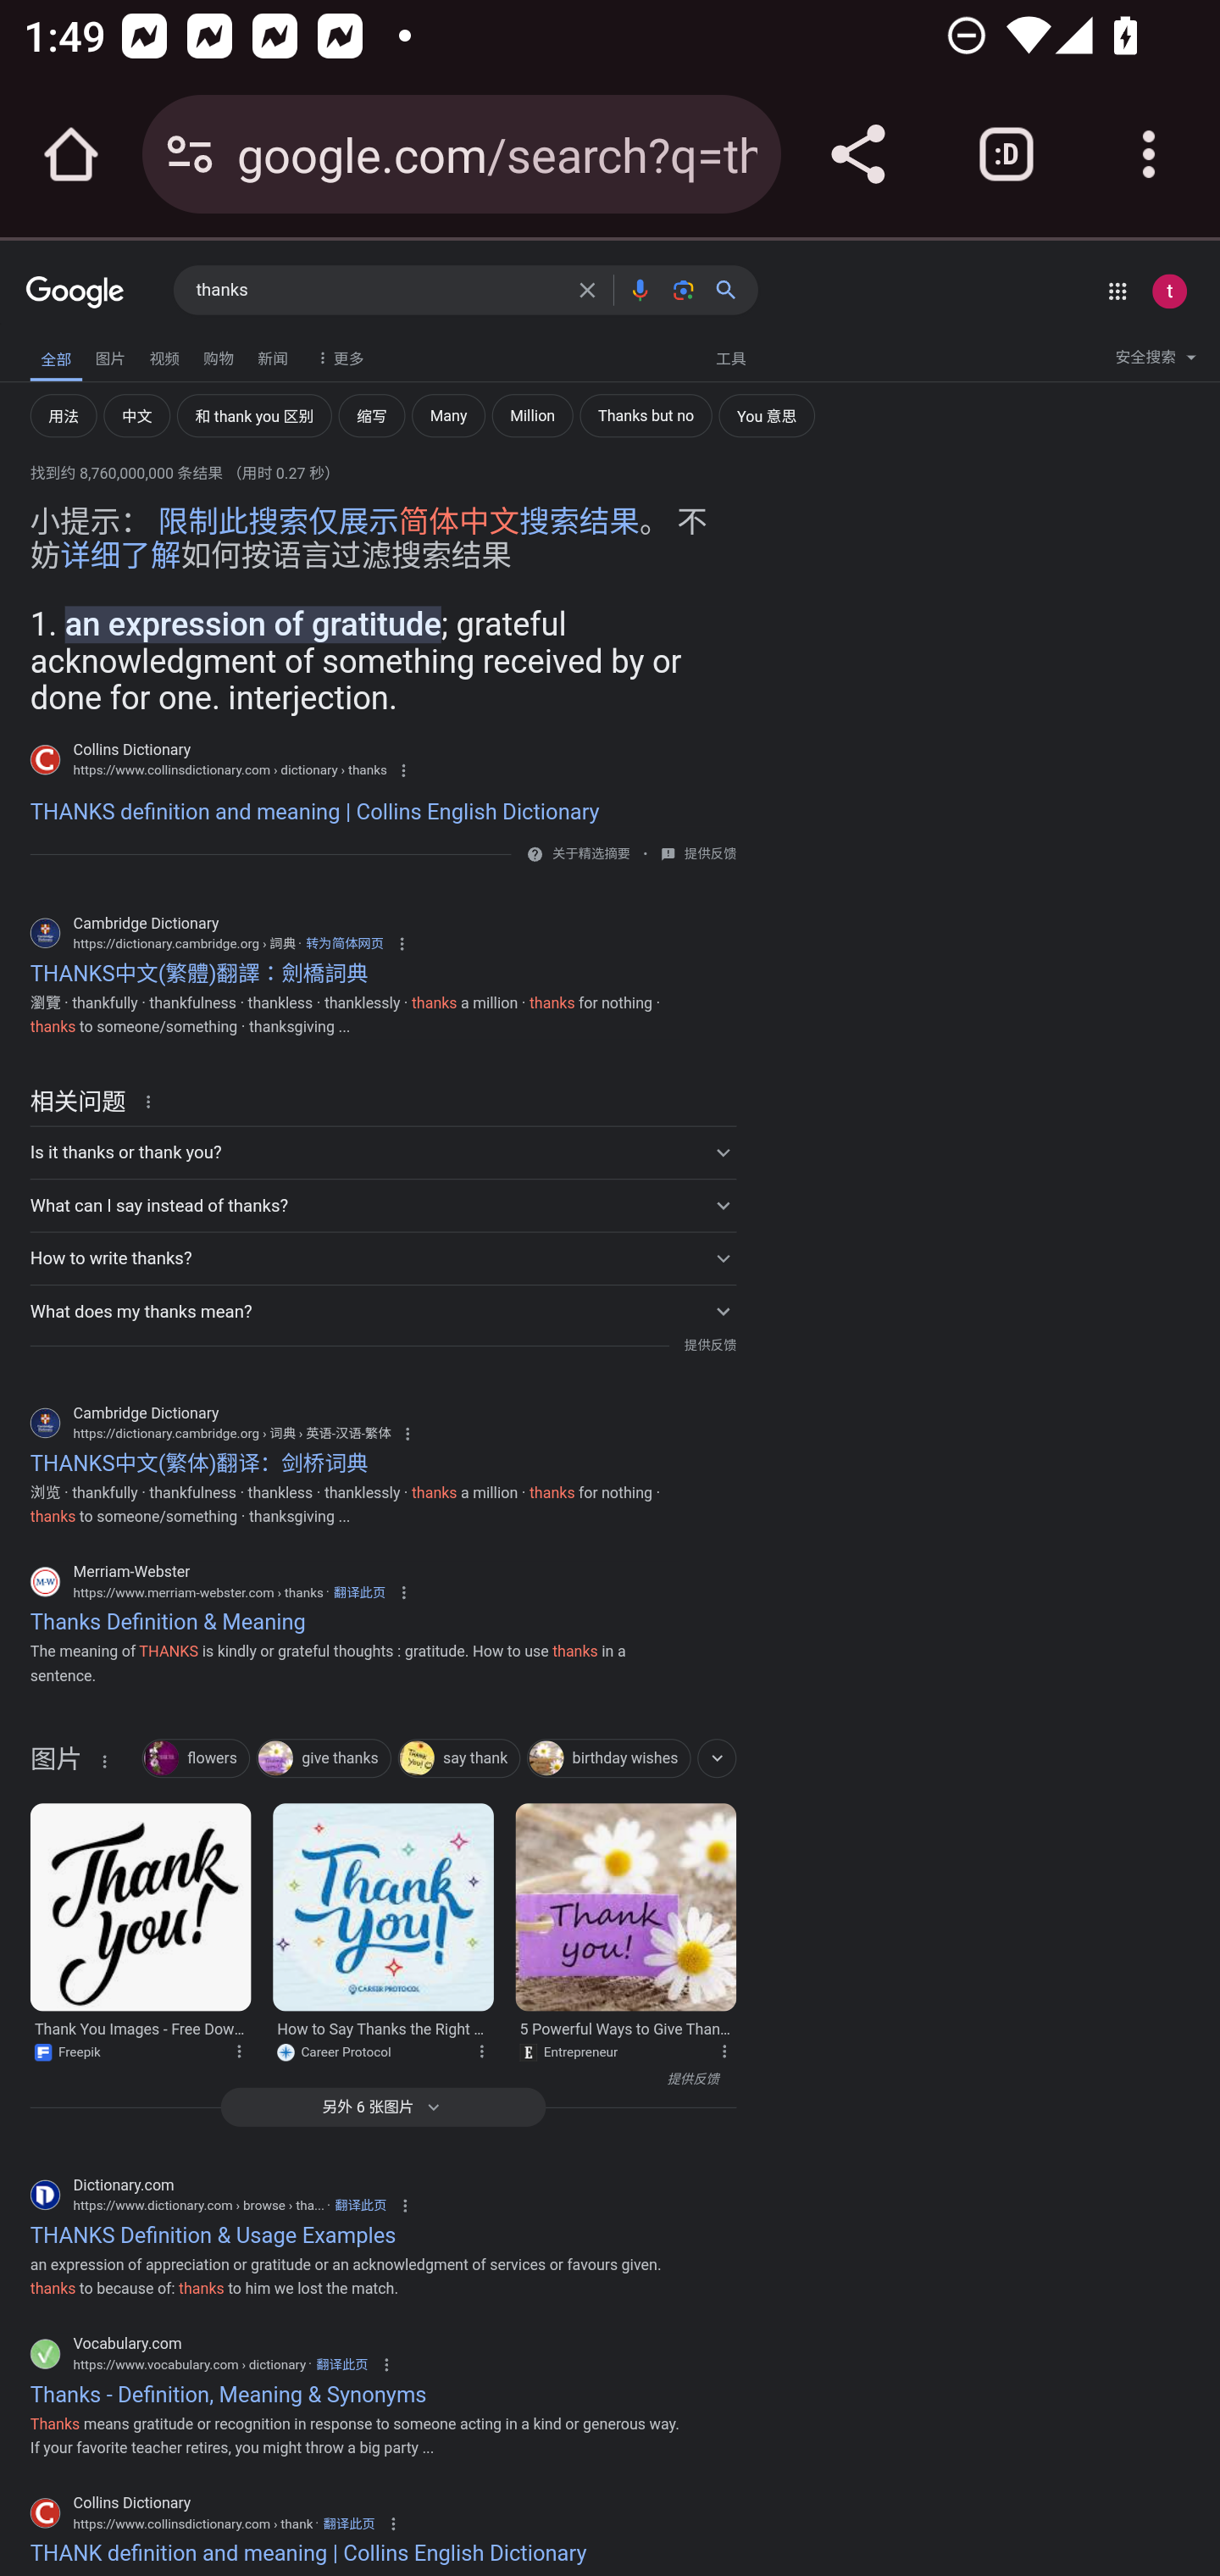 This screenshot has height=2576, width=1220. Describe the element at coordinates (1149, 154) in the screenshot. I see `Customize and control Google Chrome` at that location.